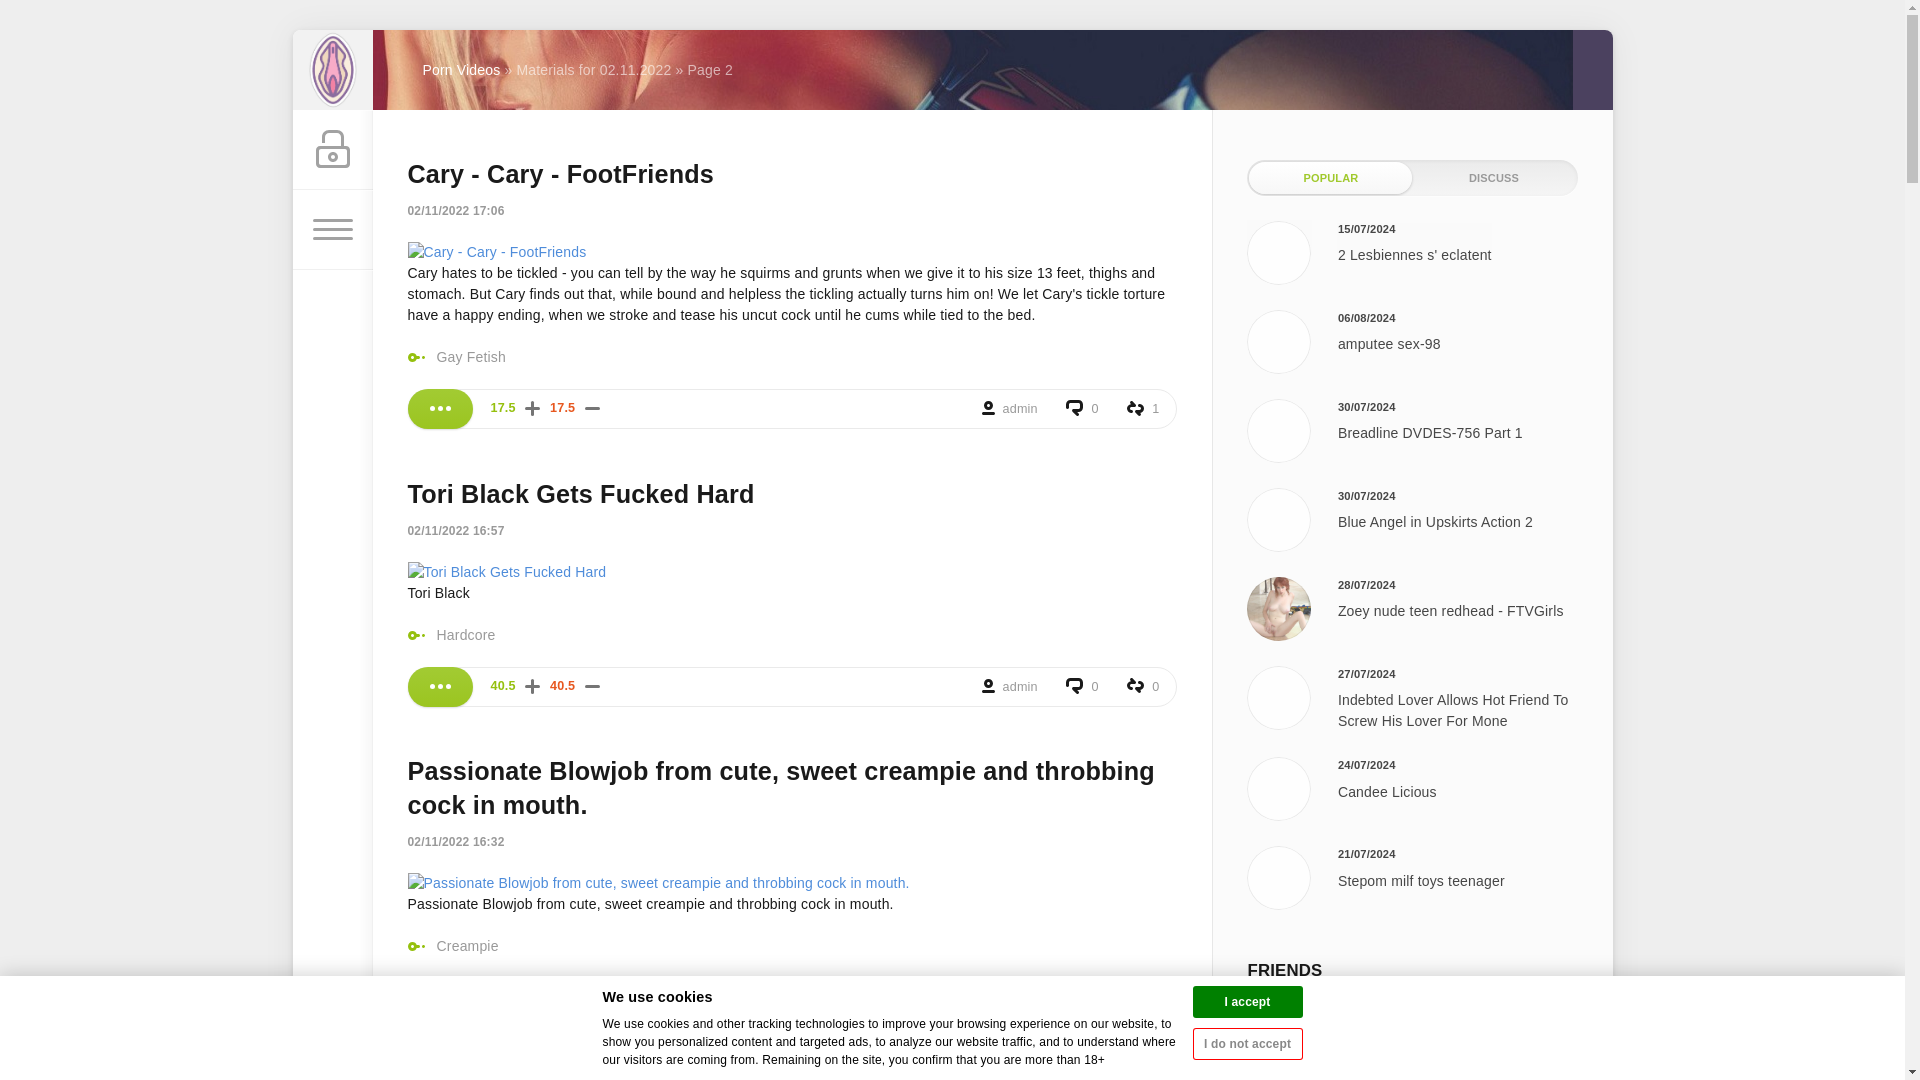 The width and height of the screenshot is (1920, 1080). Describe the element at coordinates (332, 70) in the screenshot. I see `pornomania.nl` at that location.